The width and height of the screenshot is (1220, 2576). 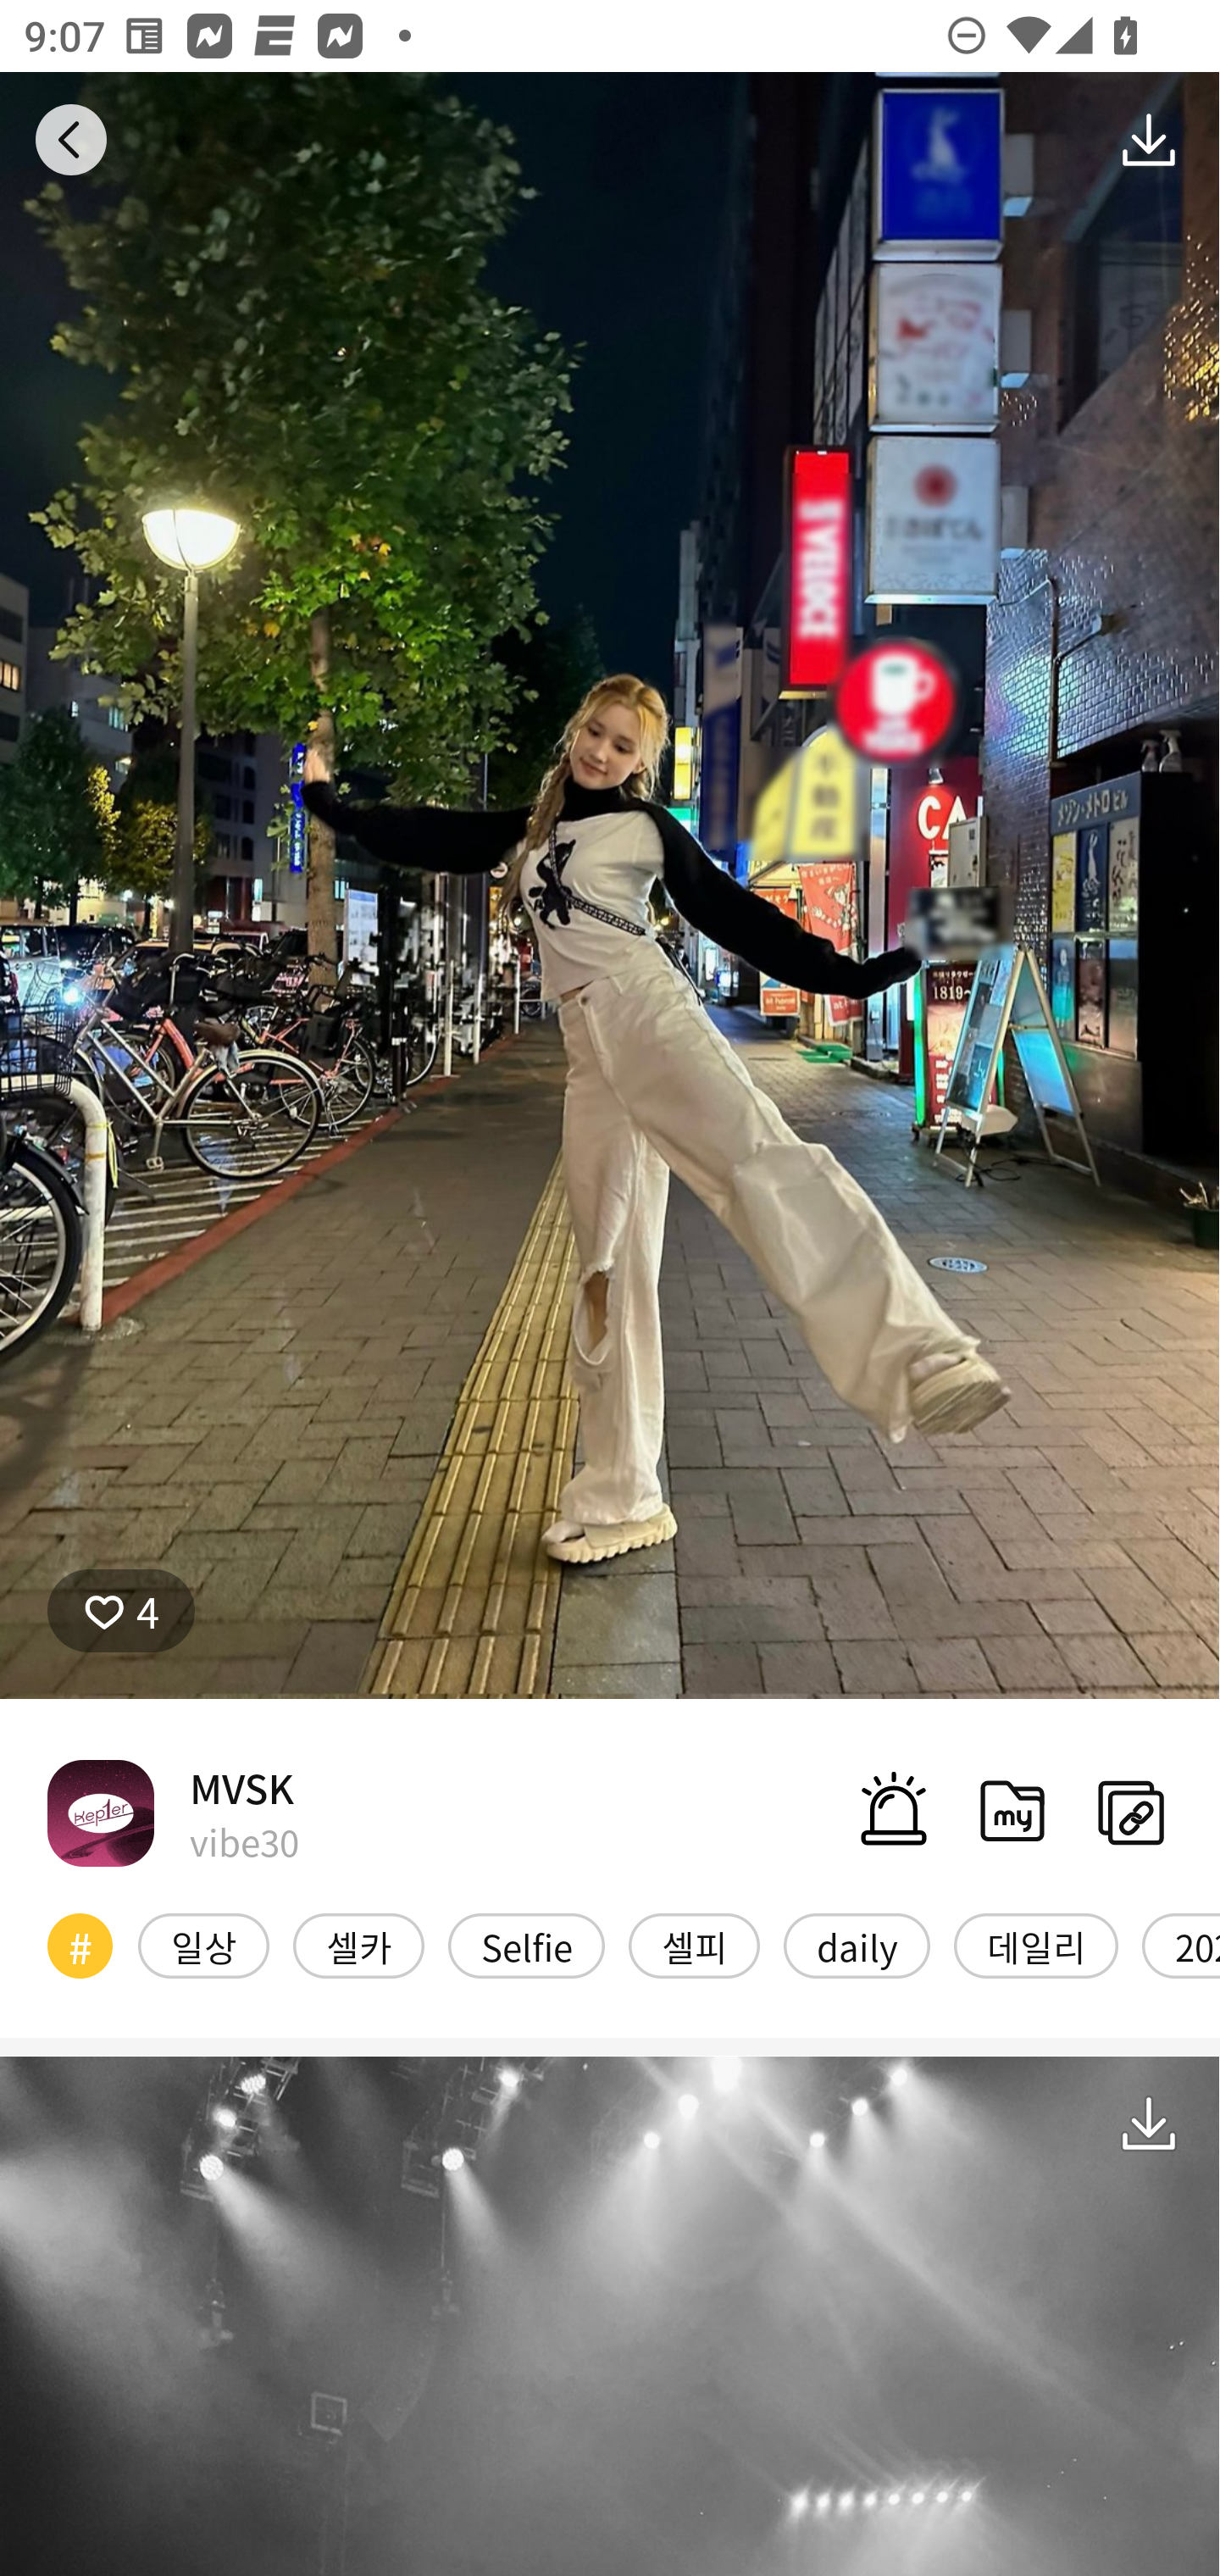 I want to click on 일상, so click(x=203, y=1946).